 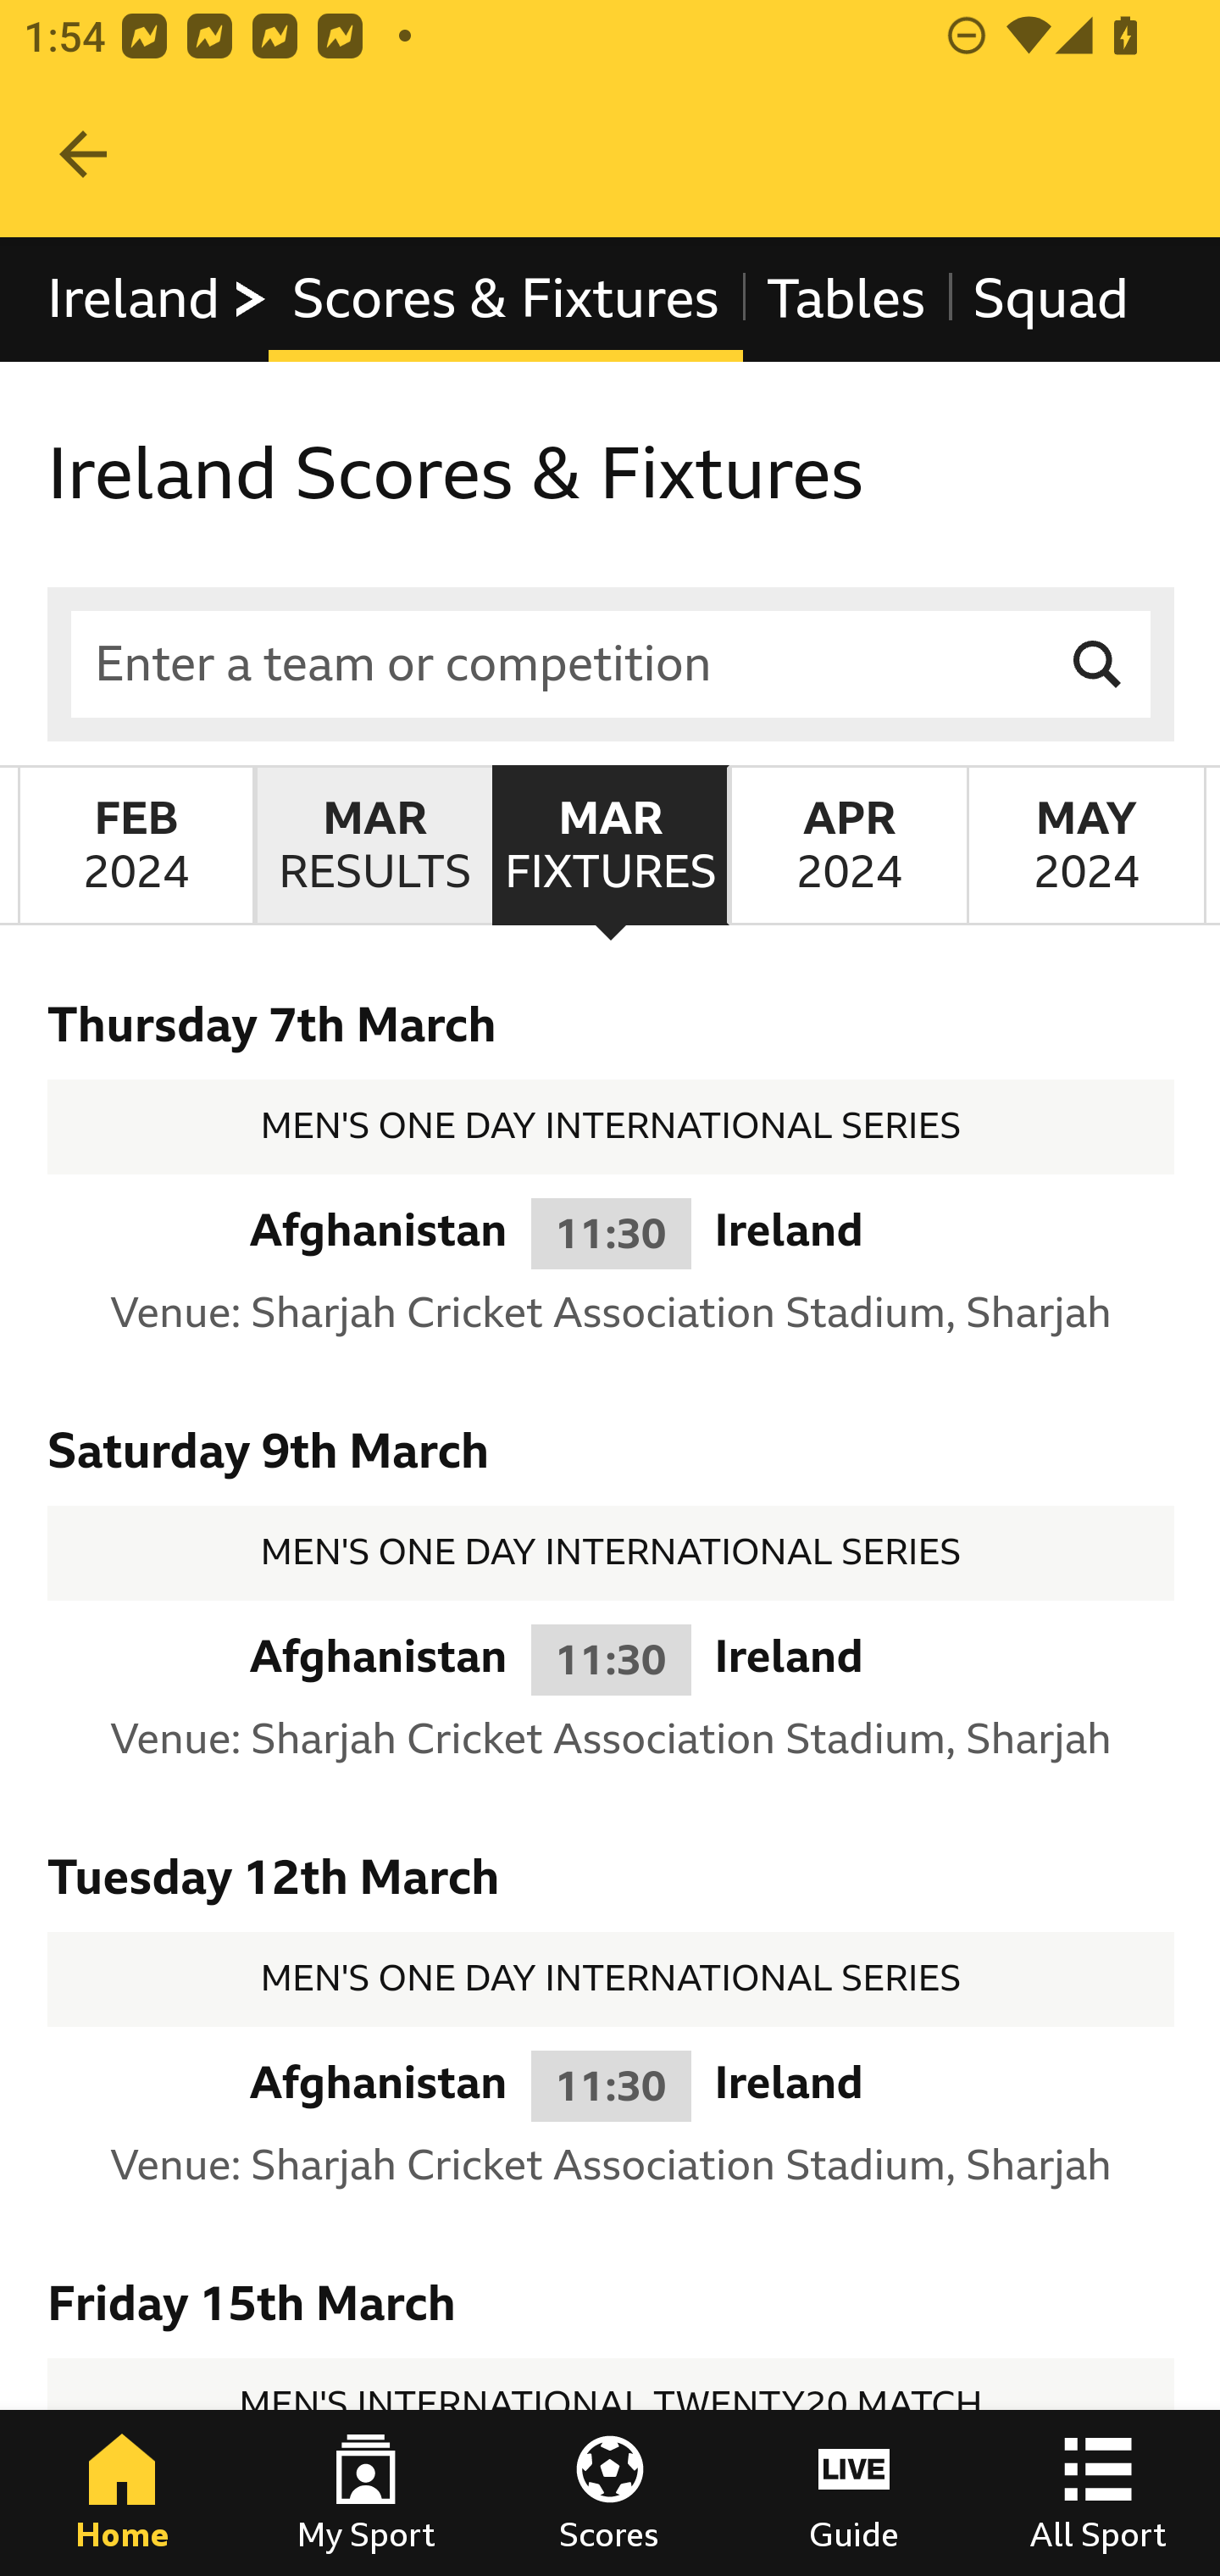 What do you see at coordinates (158, 298) in the screenshot?
I see `Ireland ` at bounding box center [158, 298].